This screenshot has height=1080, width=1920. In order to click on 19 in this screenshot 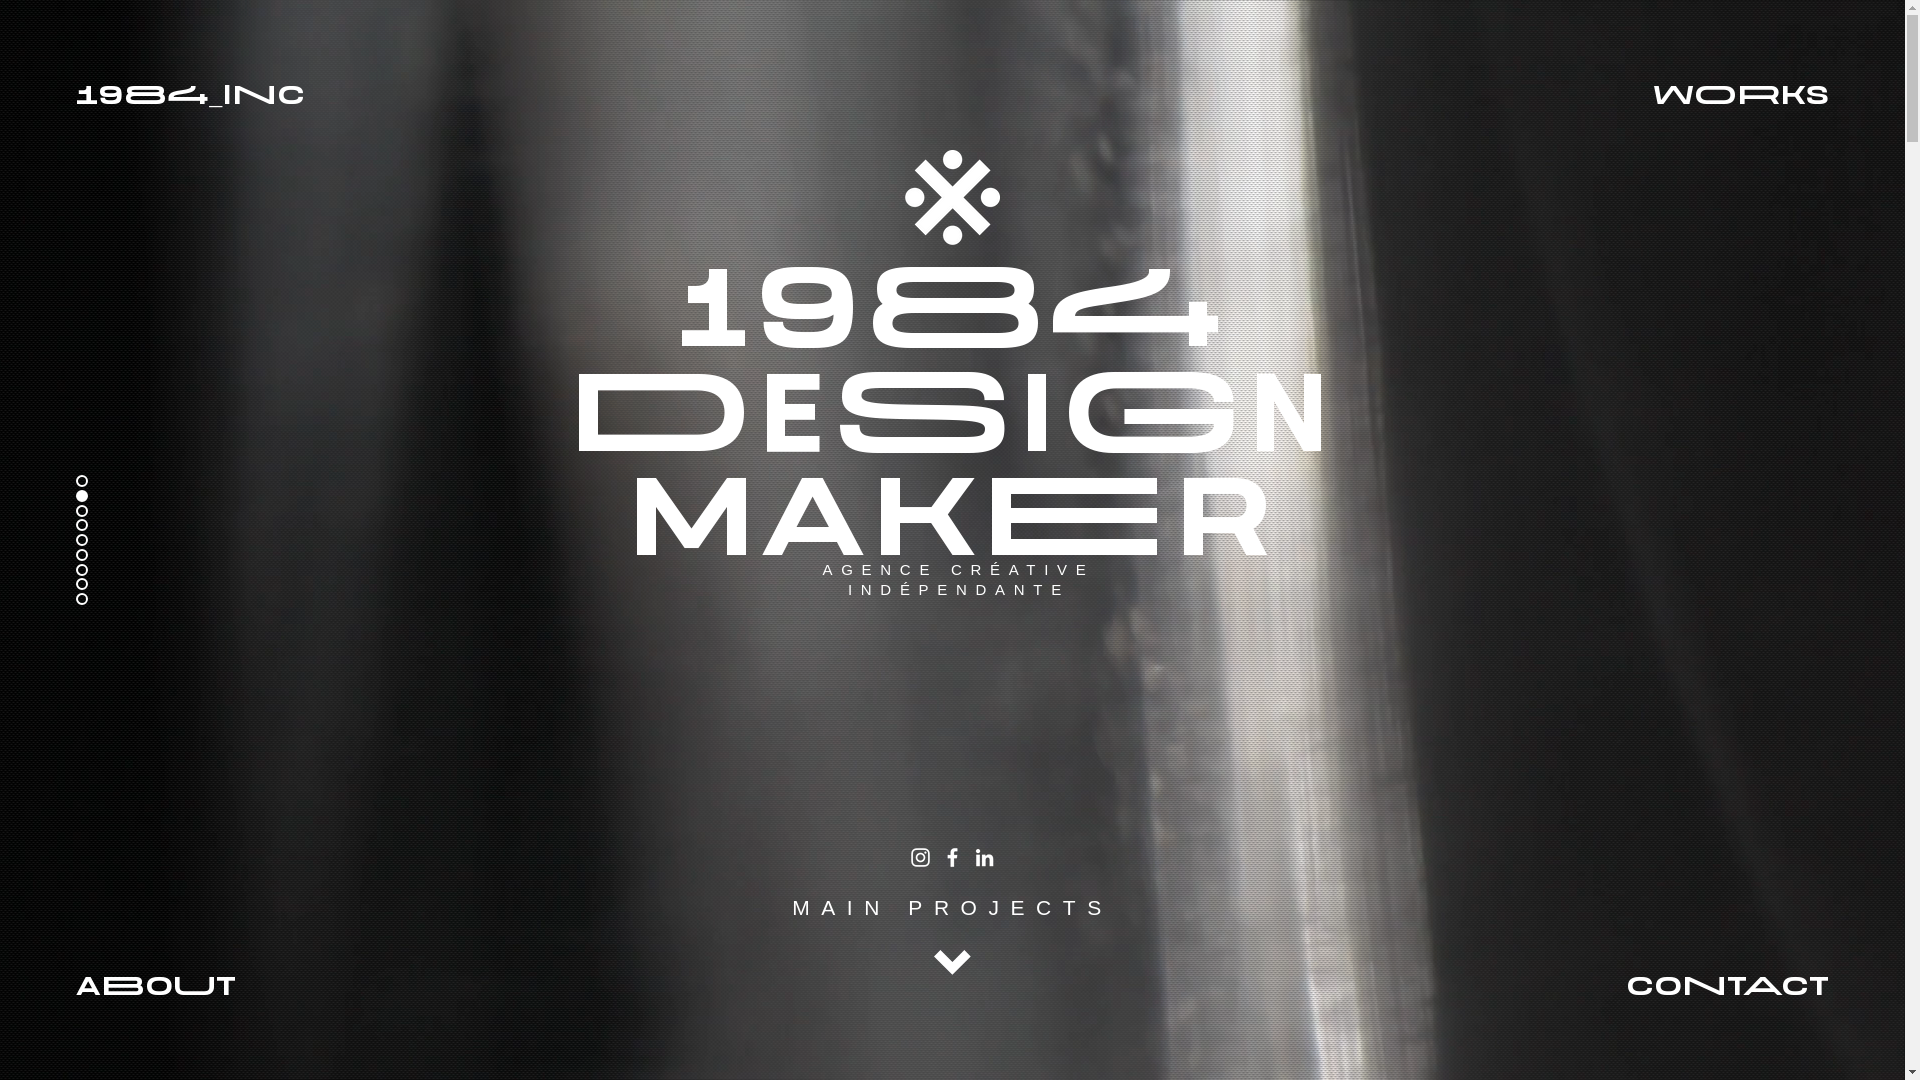, I will do `click(100, 93)`.